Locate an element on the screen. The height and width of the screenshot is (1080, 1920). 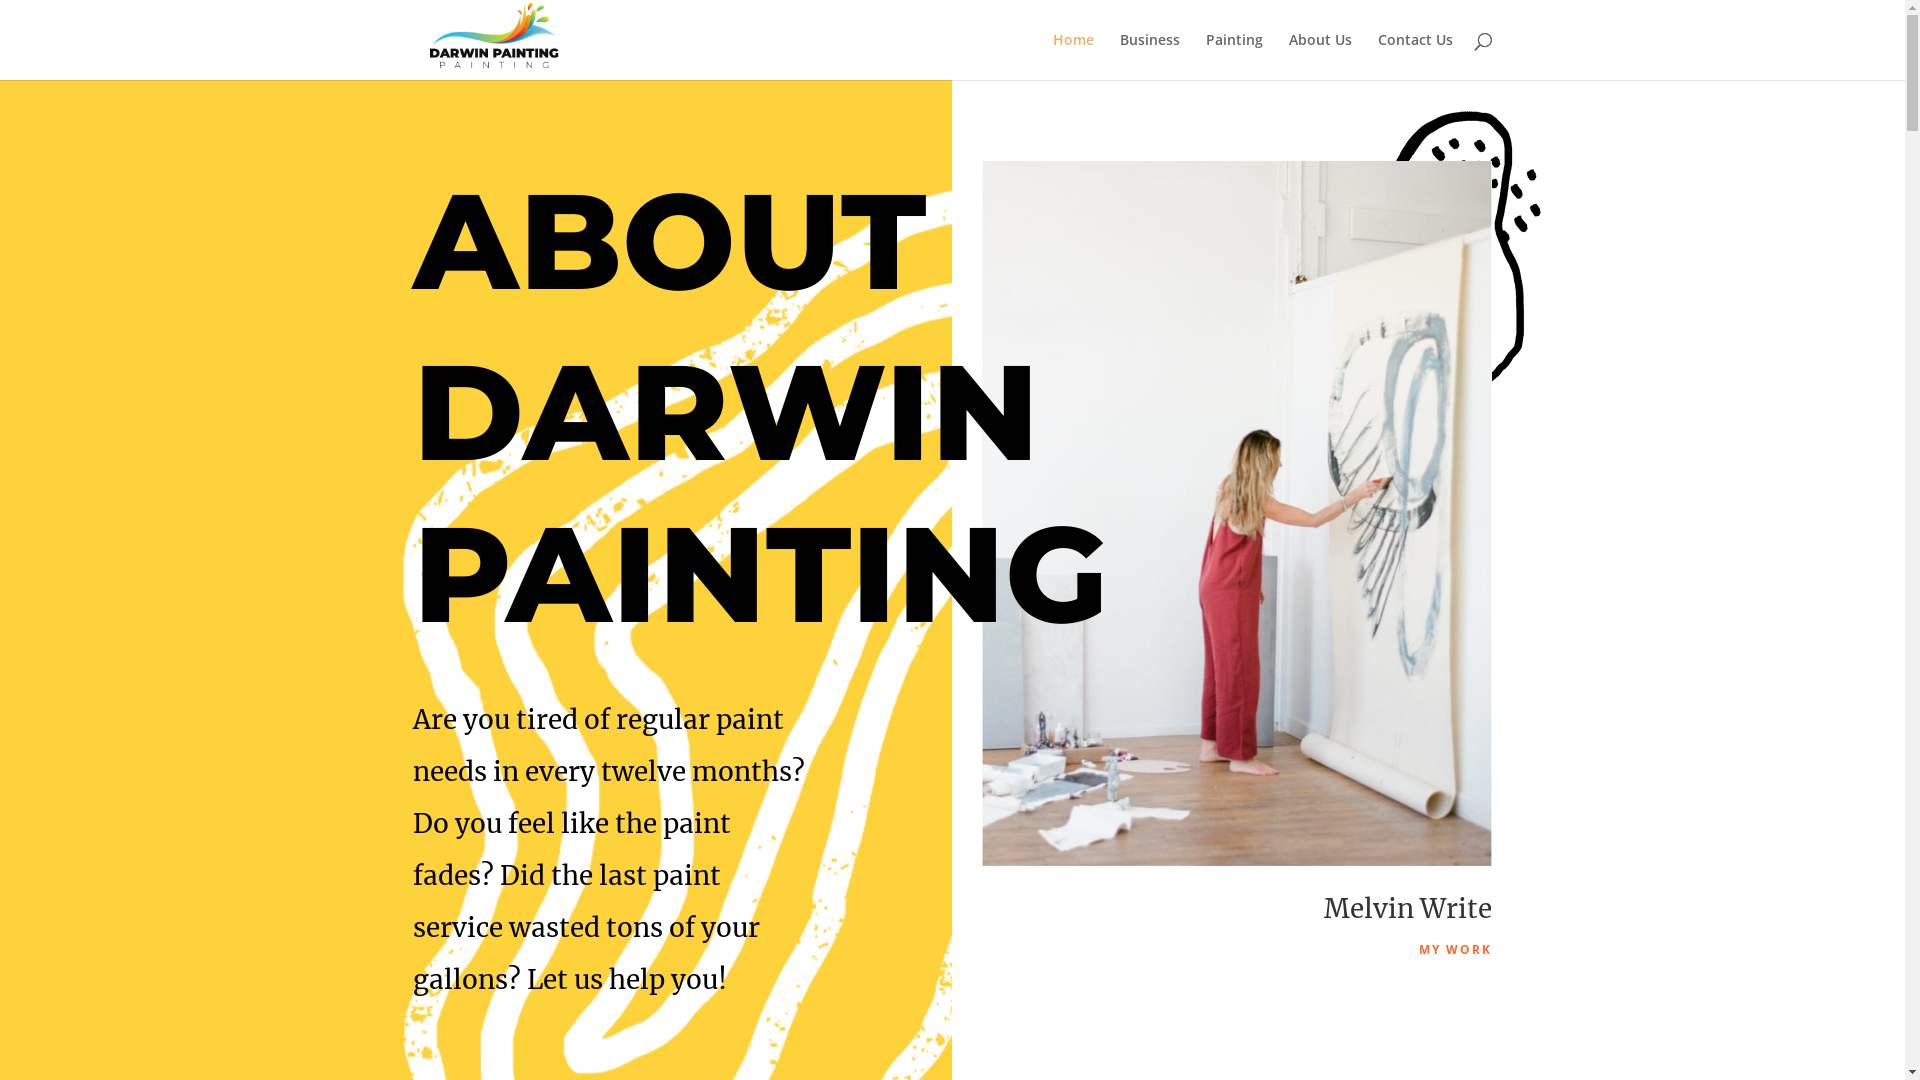
Painter-artist-66 is located at coordinates (1237, 514).